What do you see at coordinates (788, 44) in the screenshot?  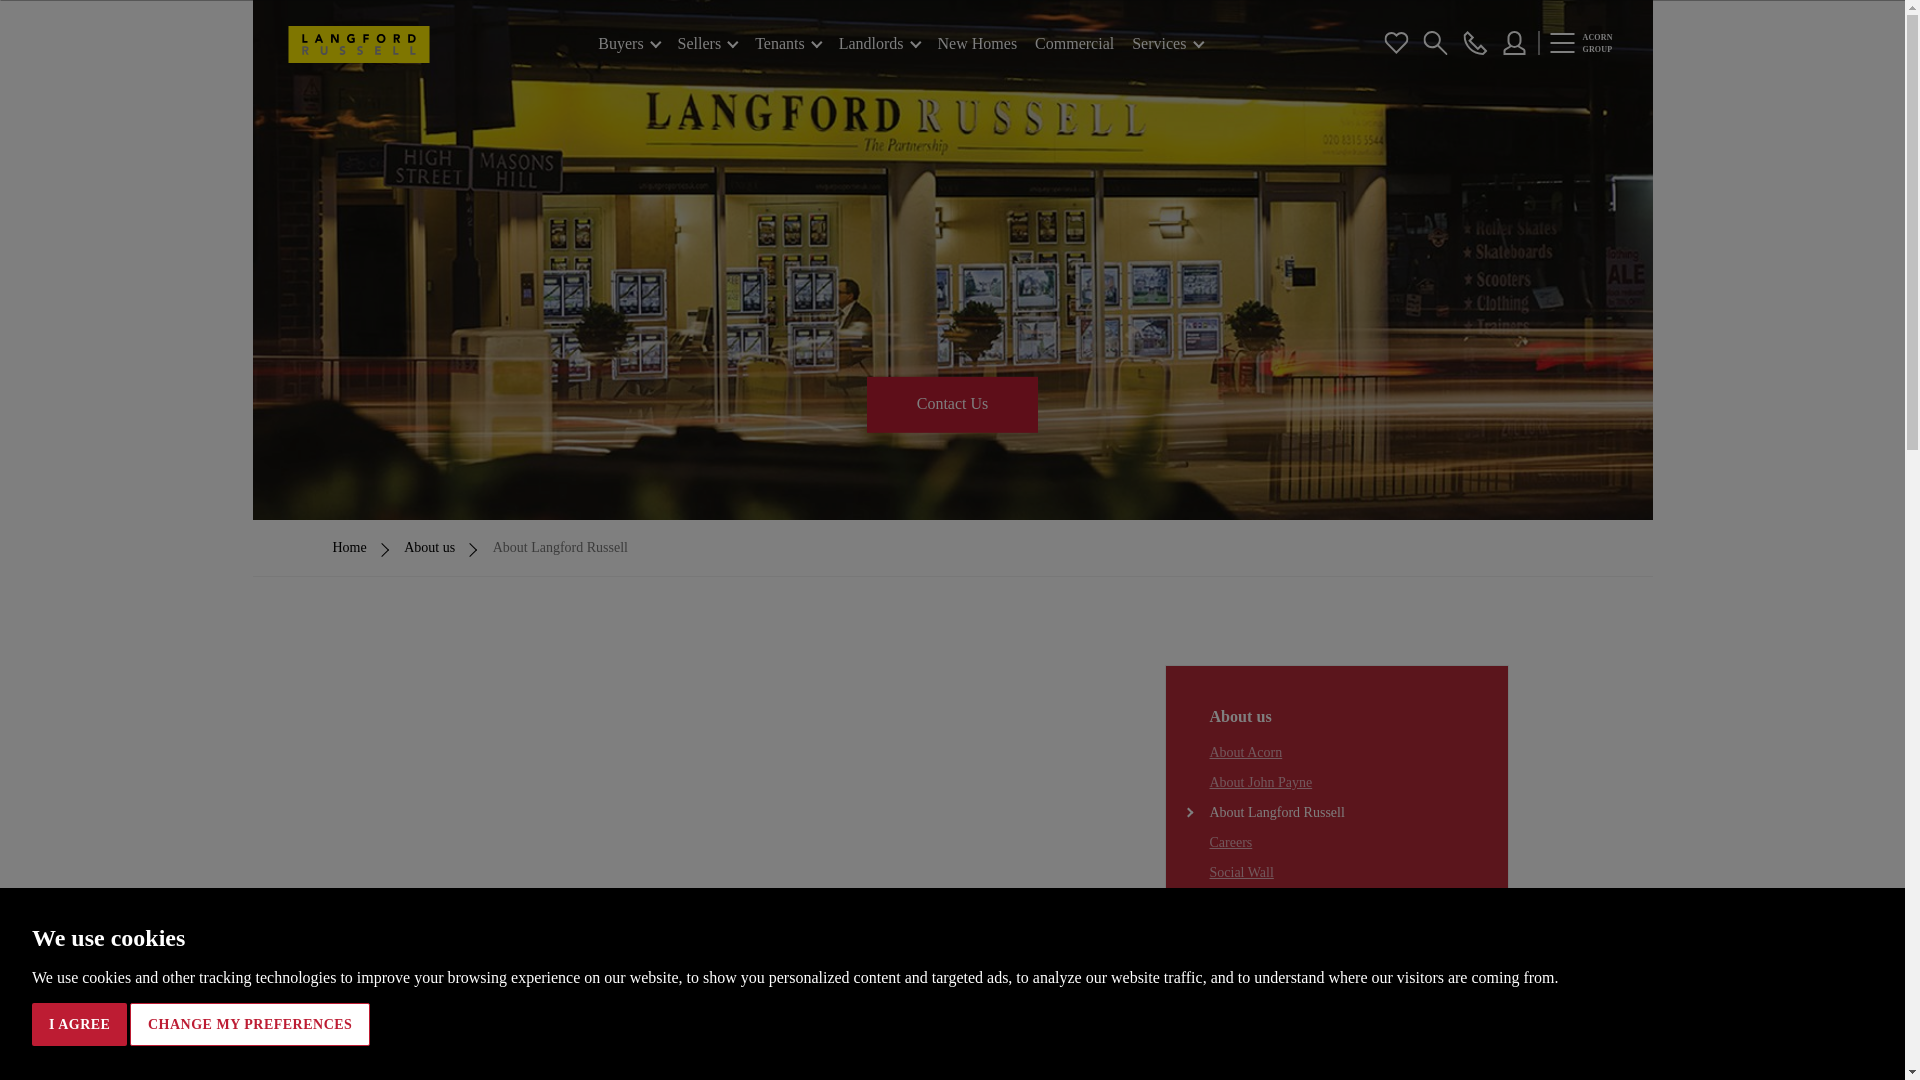 I see `Tenants` at bounding box center [788, 44].